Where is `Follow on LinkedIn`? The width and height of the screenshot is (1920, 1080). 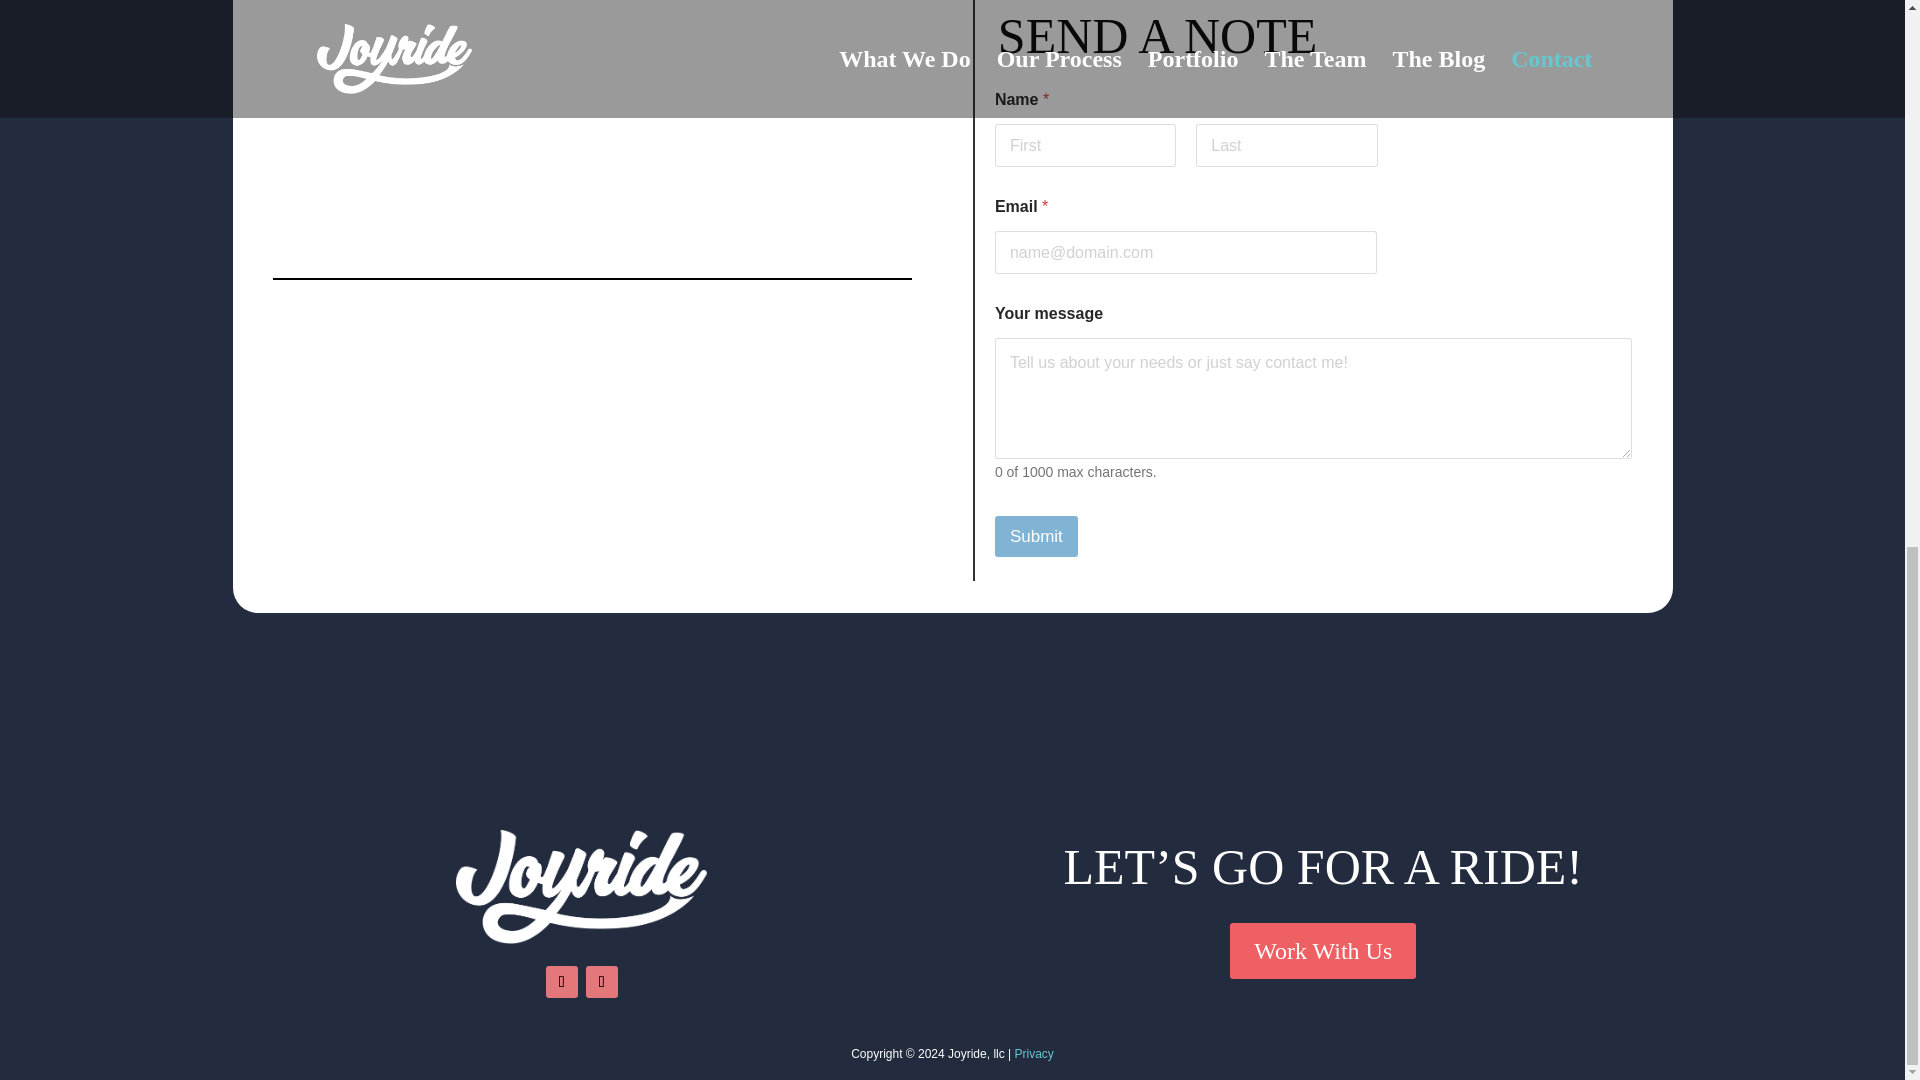 Follow on LinkedIn is located at coordinates (561, 981).